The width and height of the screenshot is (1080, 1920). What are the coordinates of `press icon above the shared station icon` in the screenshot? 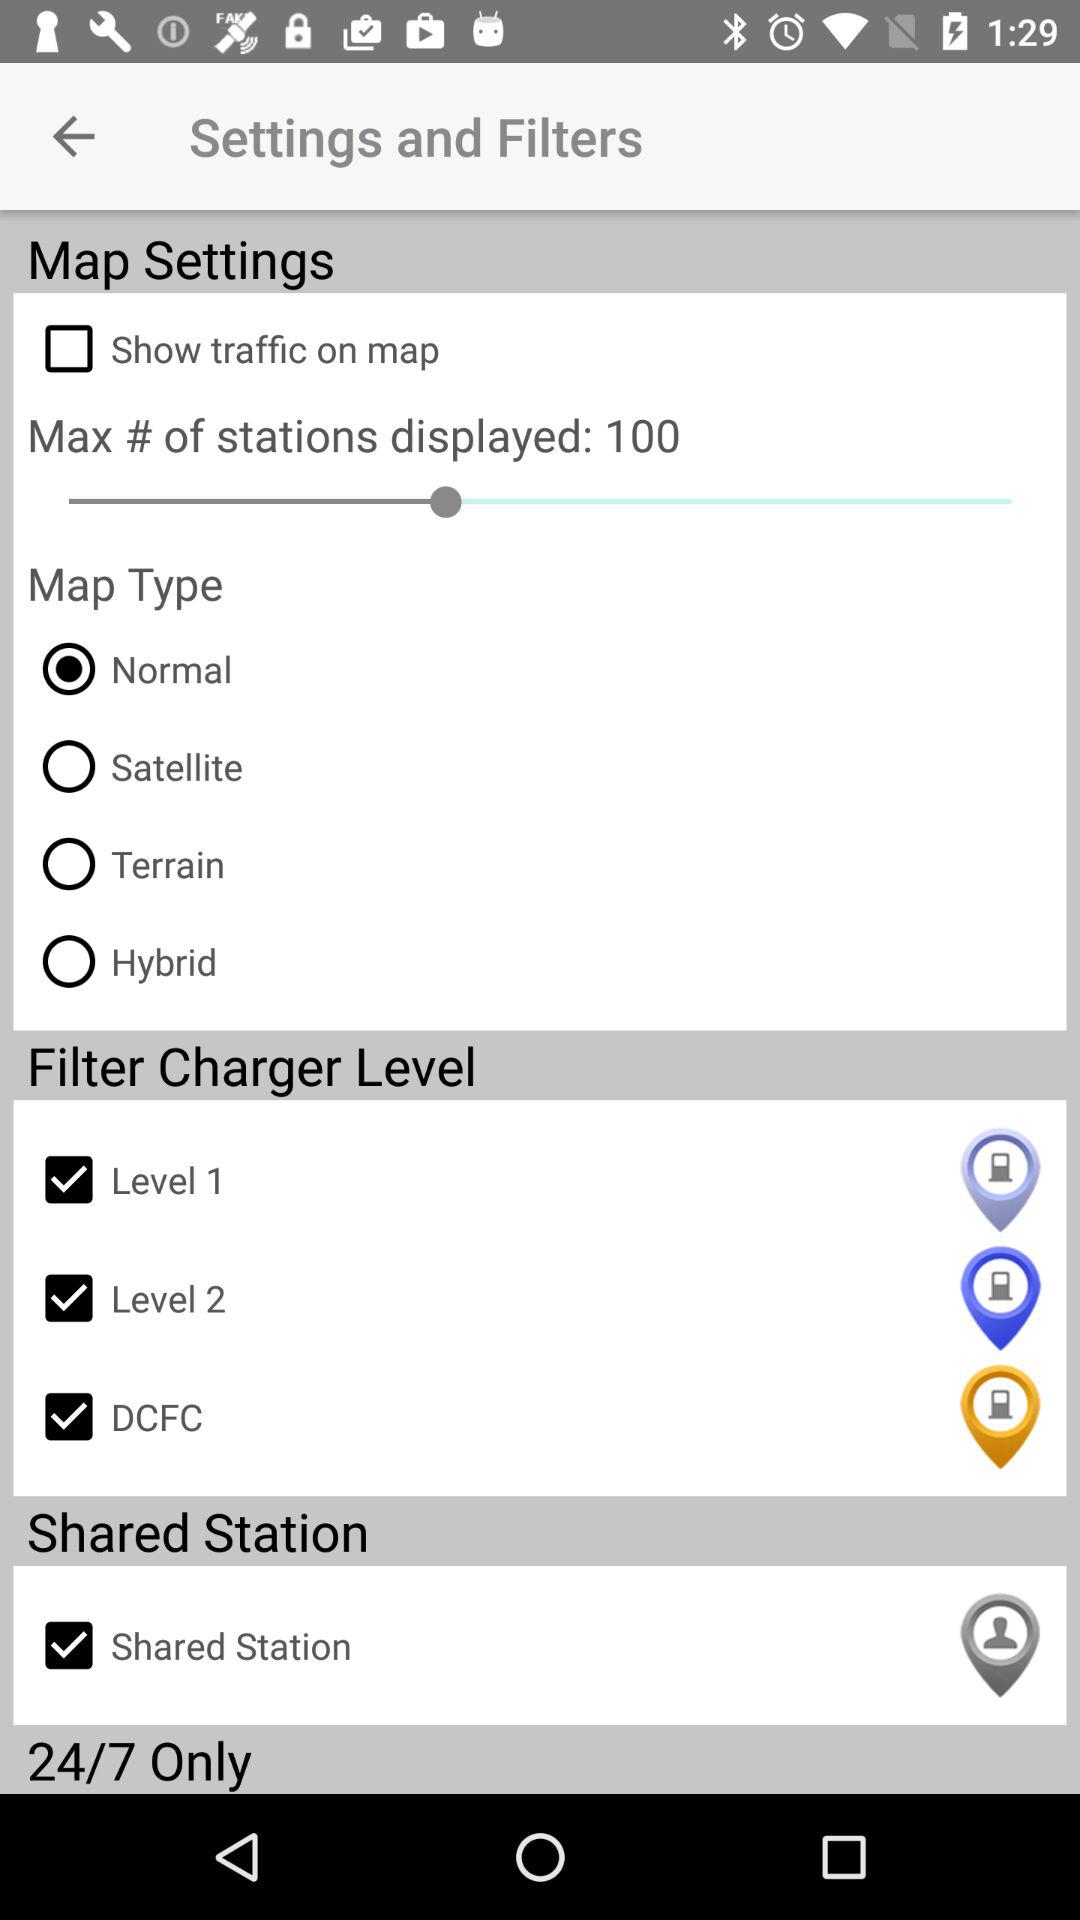 It's located at (540, 1416).